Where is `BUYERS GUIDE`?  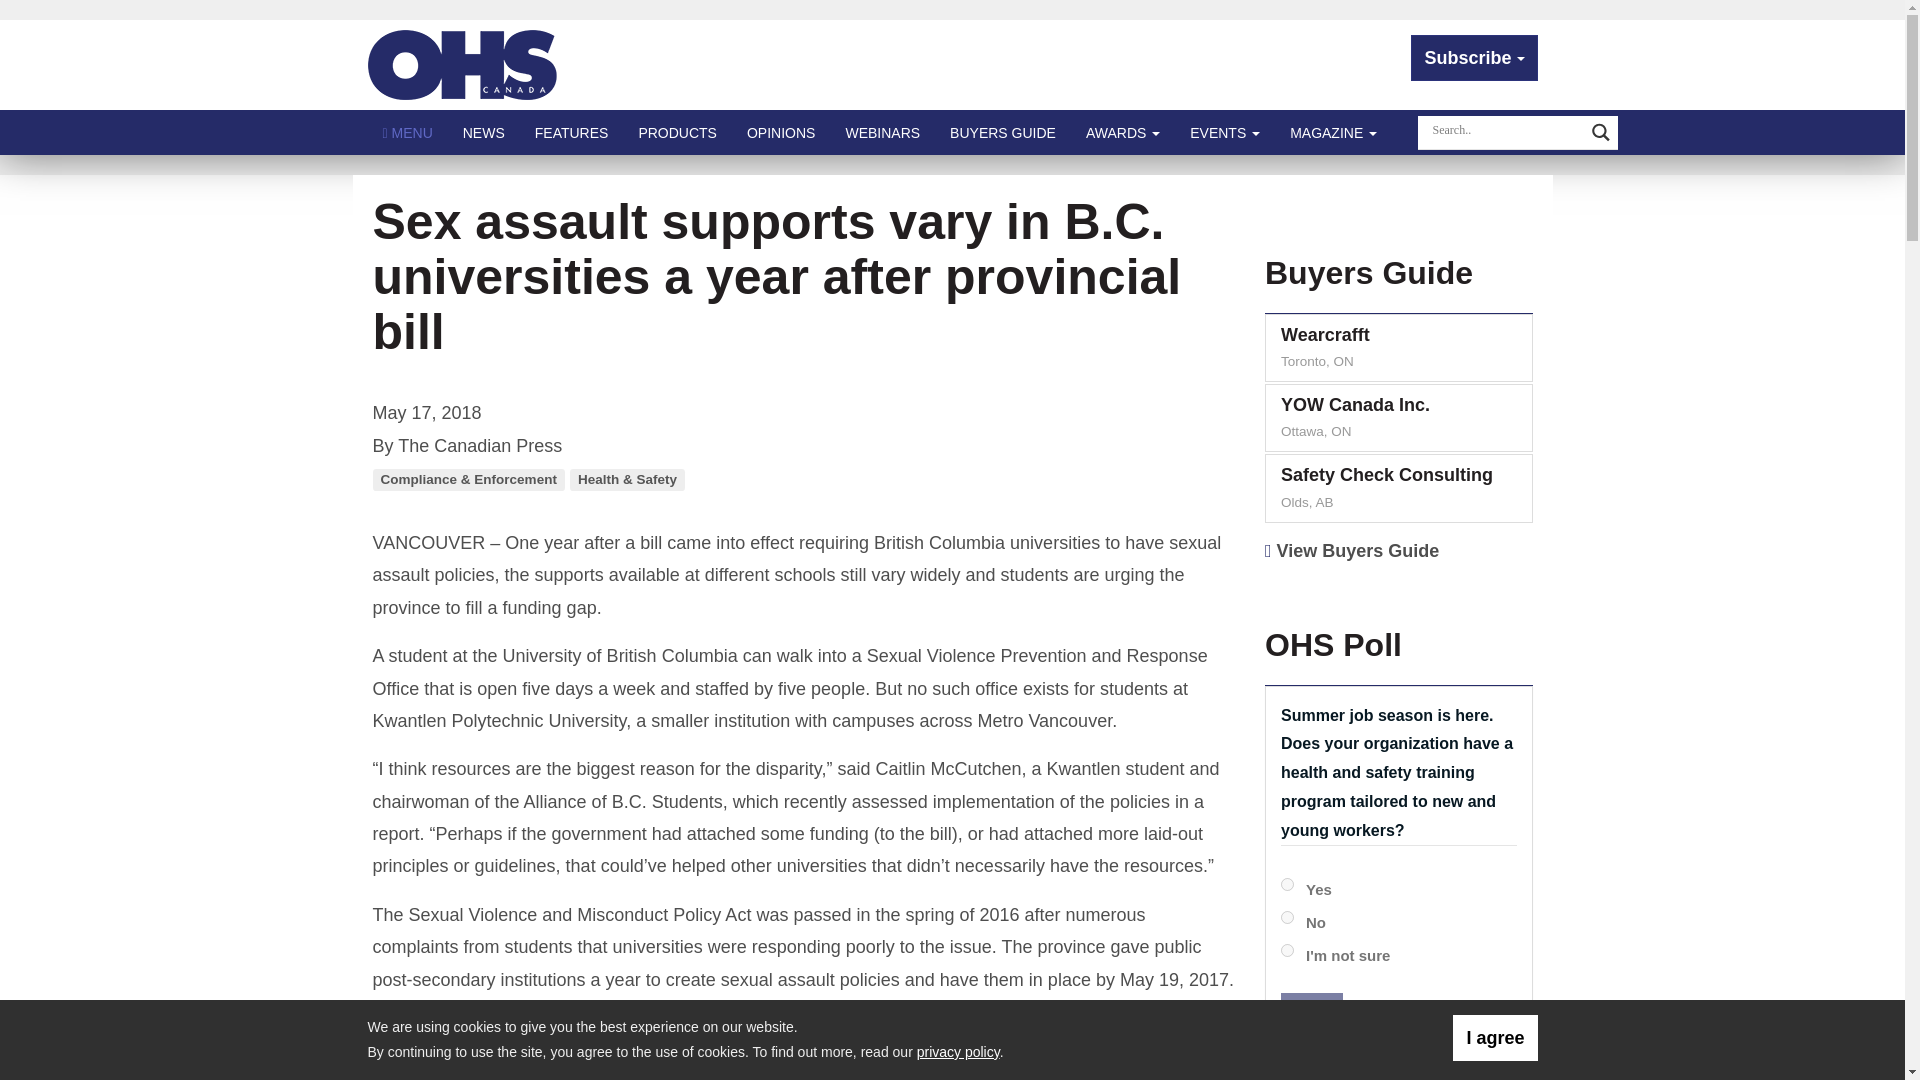 BUYERS GUIDE is located at coordinates (1003, 132).